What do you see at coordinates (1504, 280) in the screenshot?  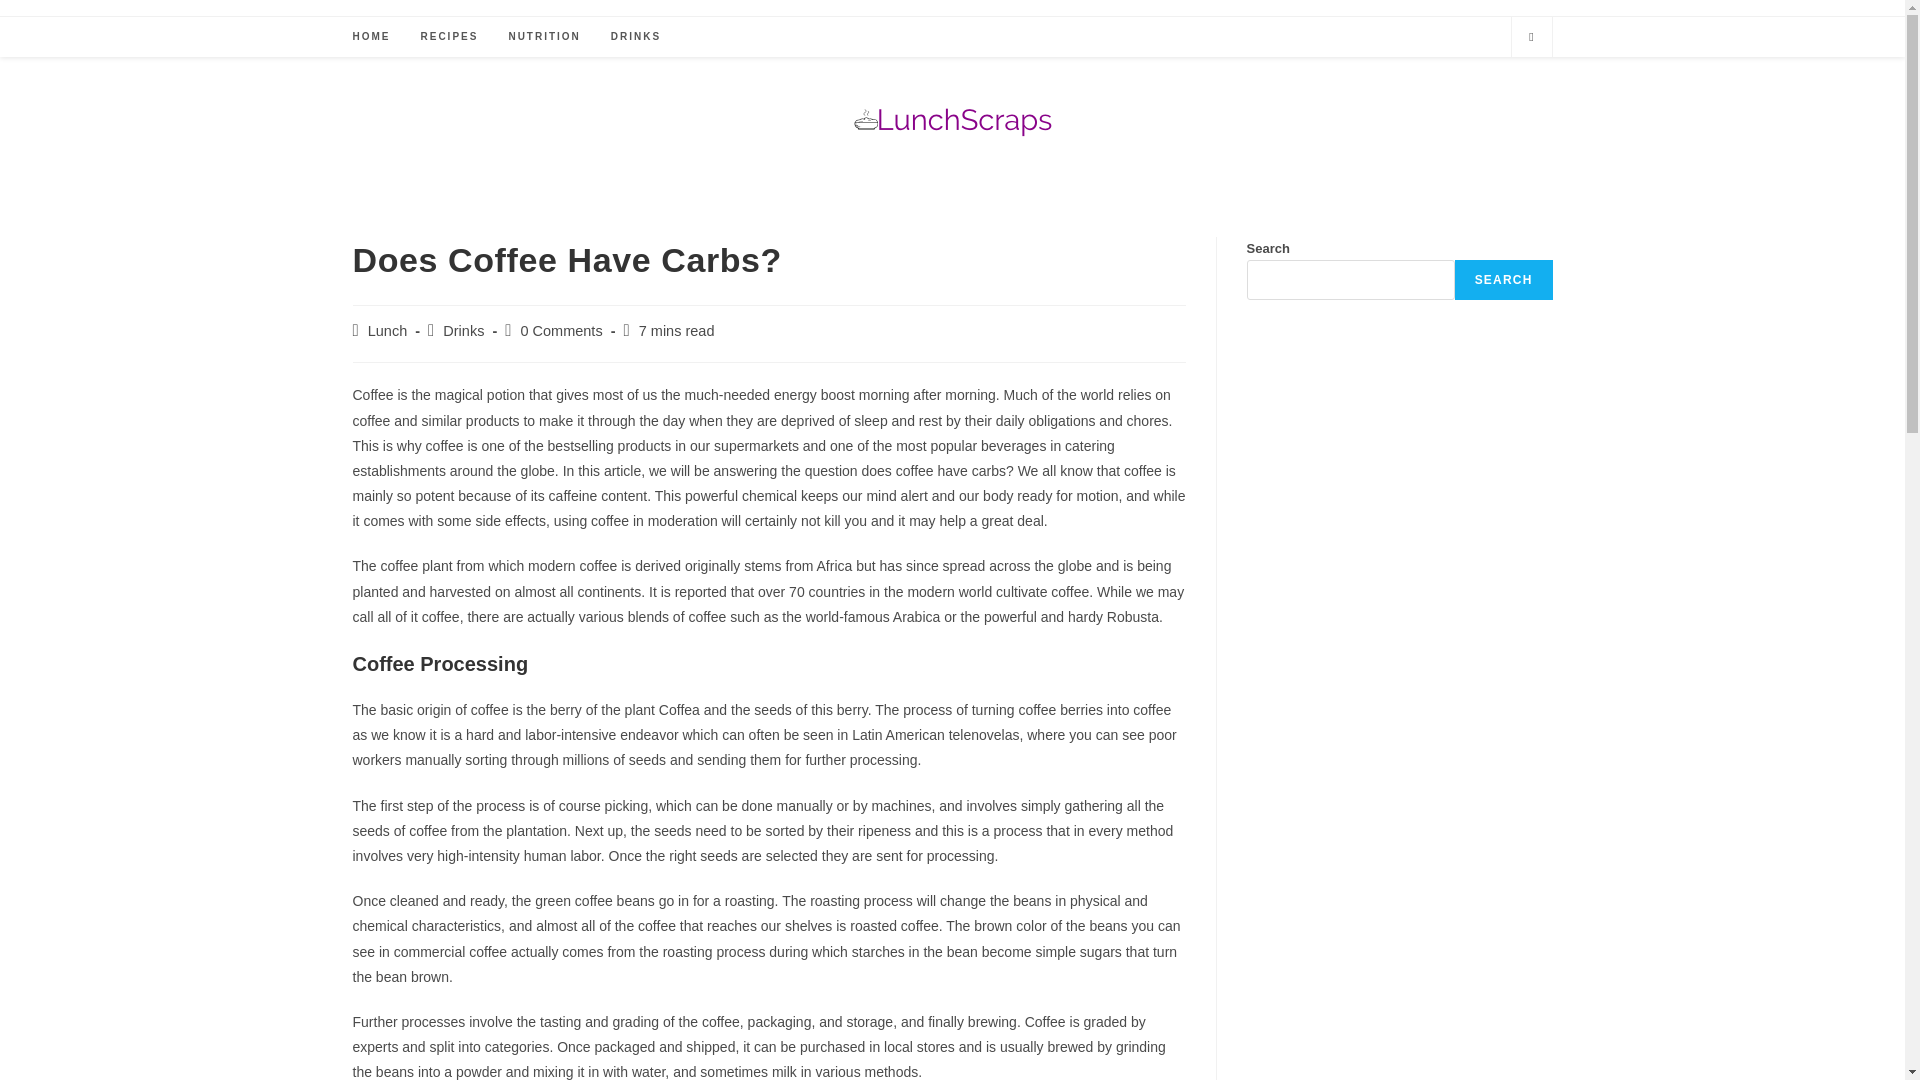 I see `SEARCH` at bounding box center [1504, 280].